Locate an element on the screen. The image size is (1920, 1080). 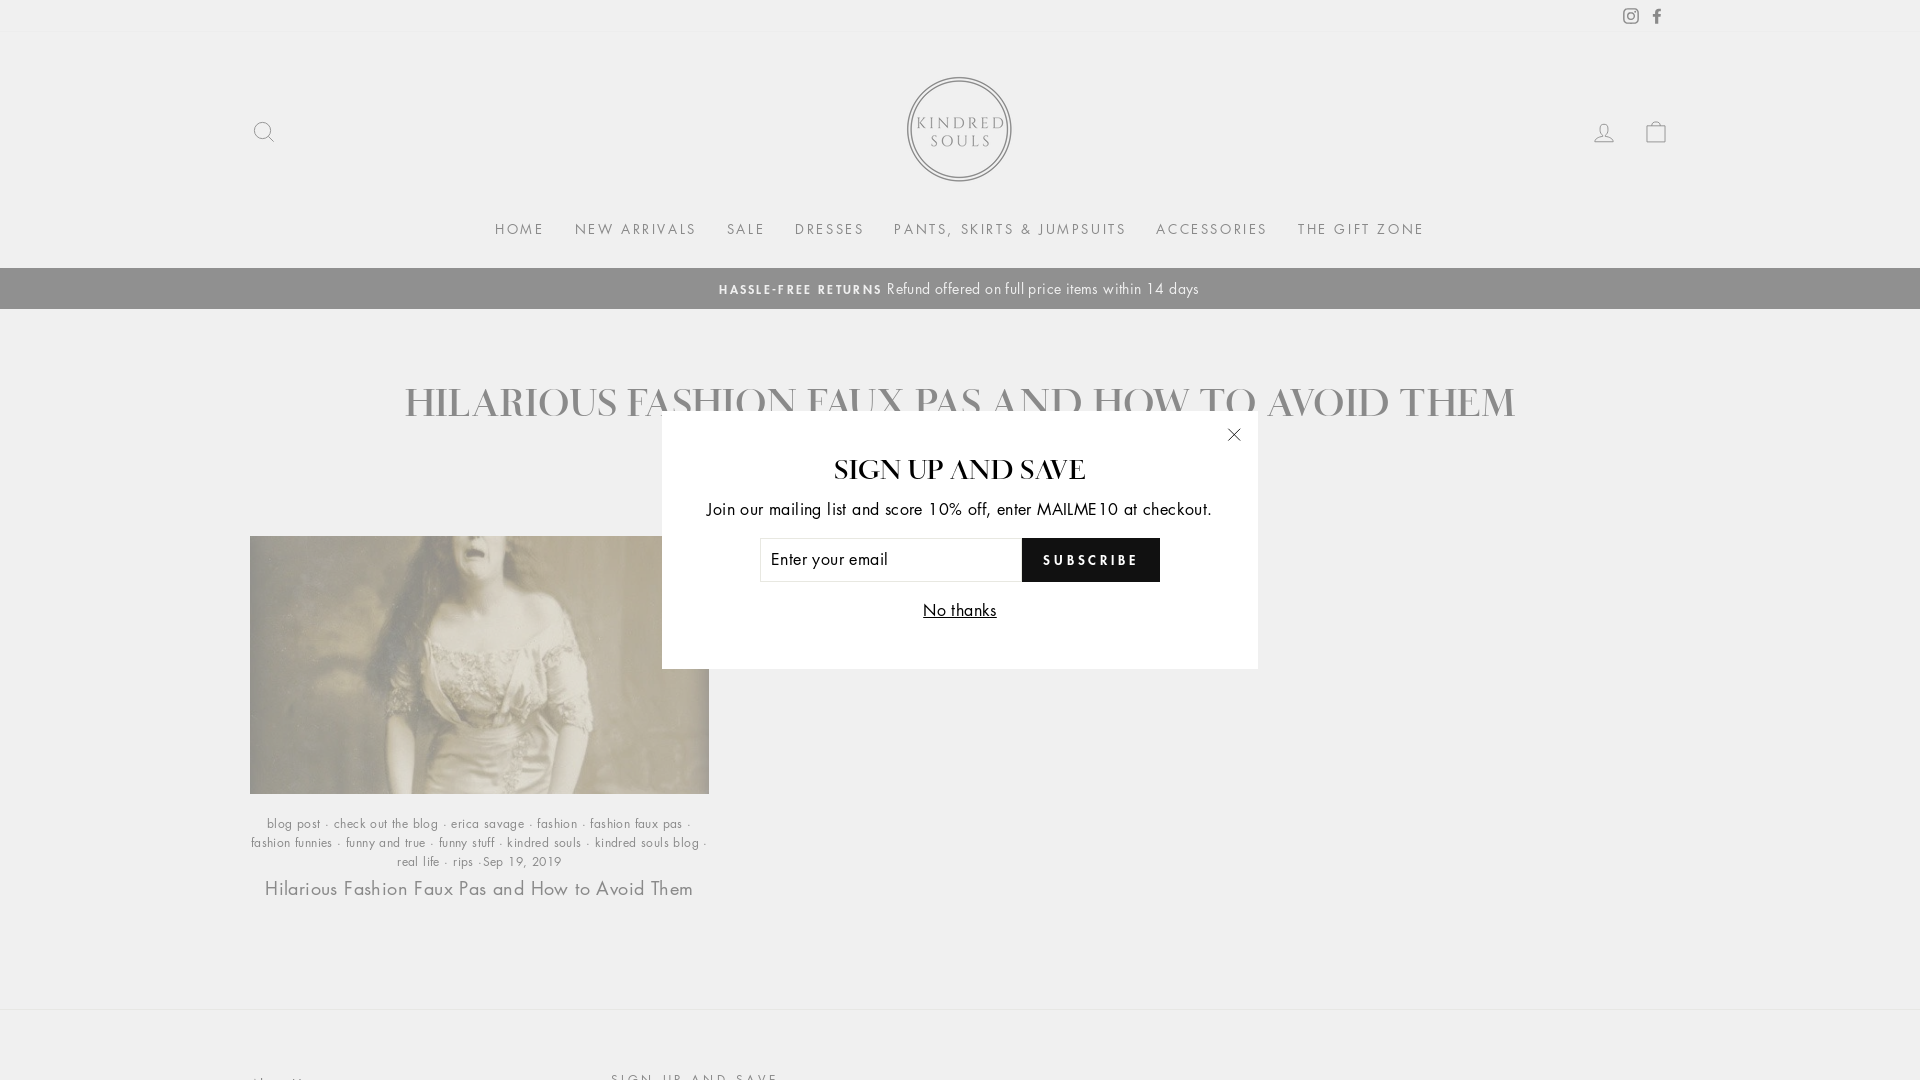
SUBSCRIBE is located at coordinates (1091, 560).